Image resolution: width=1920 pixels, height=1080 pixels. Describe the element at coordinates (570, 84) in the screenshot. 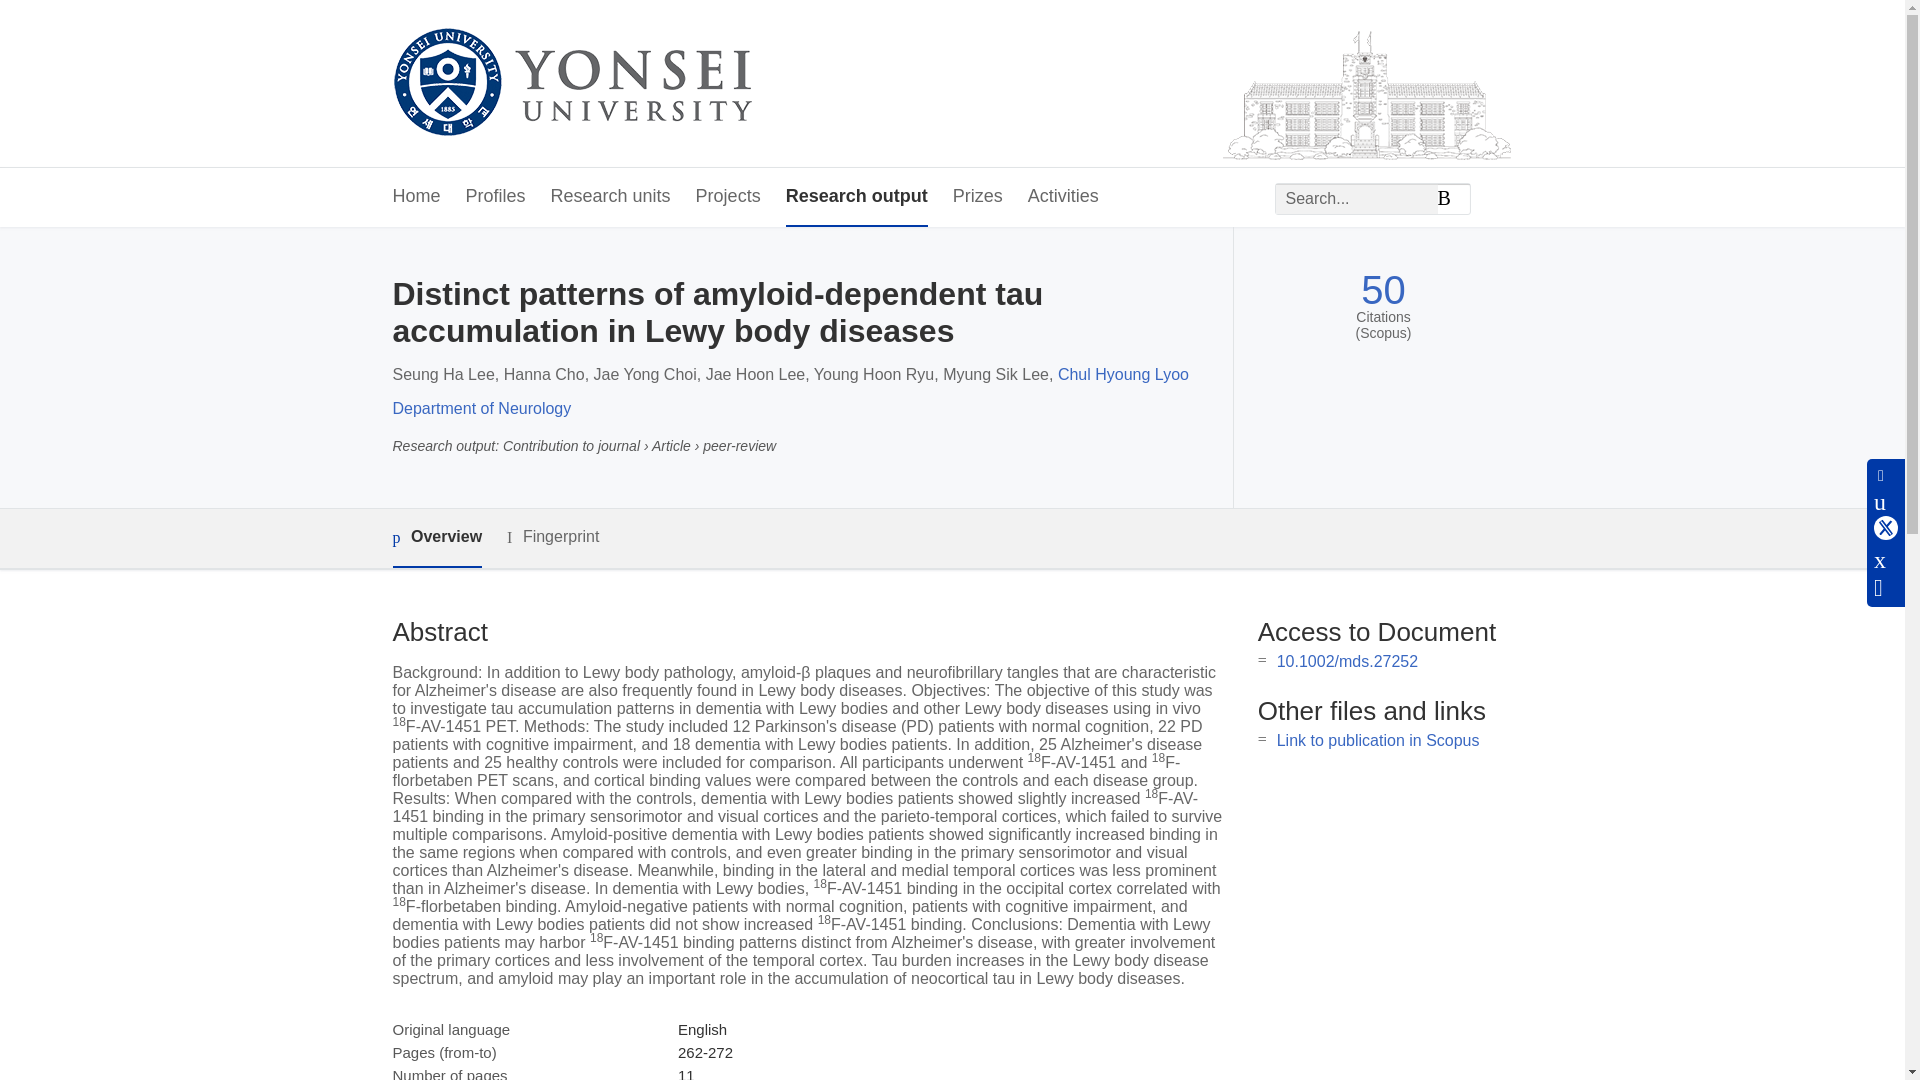

I see `Yonsei University Home` at that location.